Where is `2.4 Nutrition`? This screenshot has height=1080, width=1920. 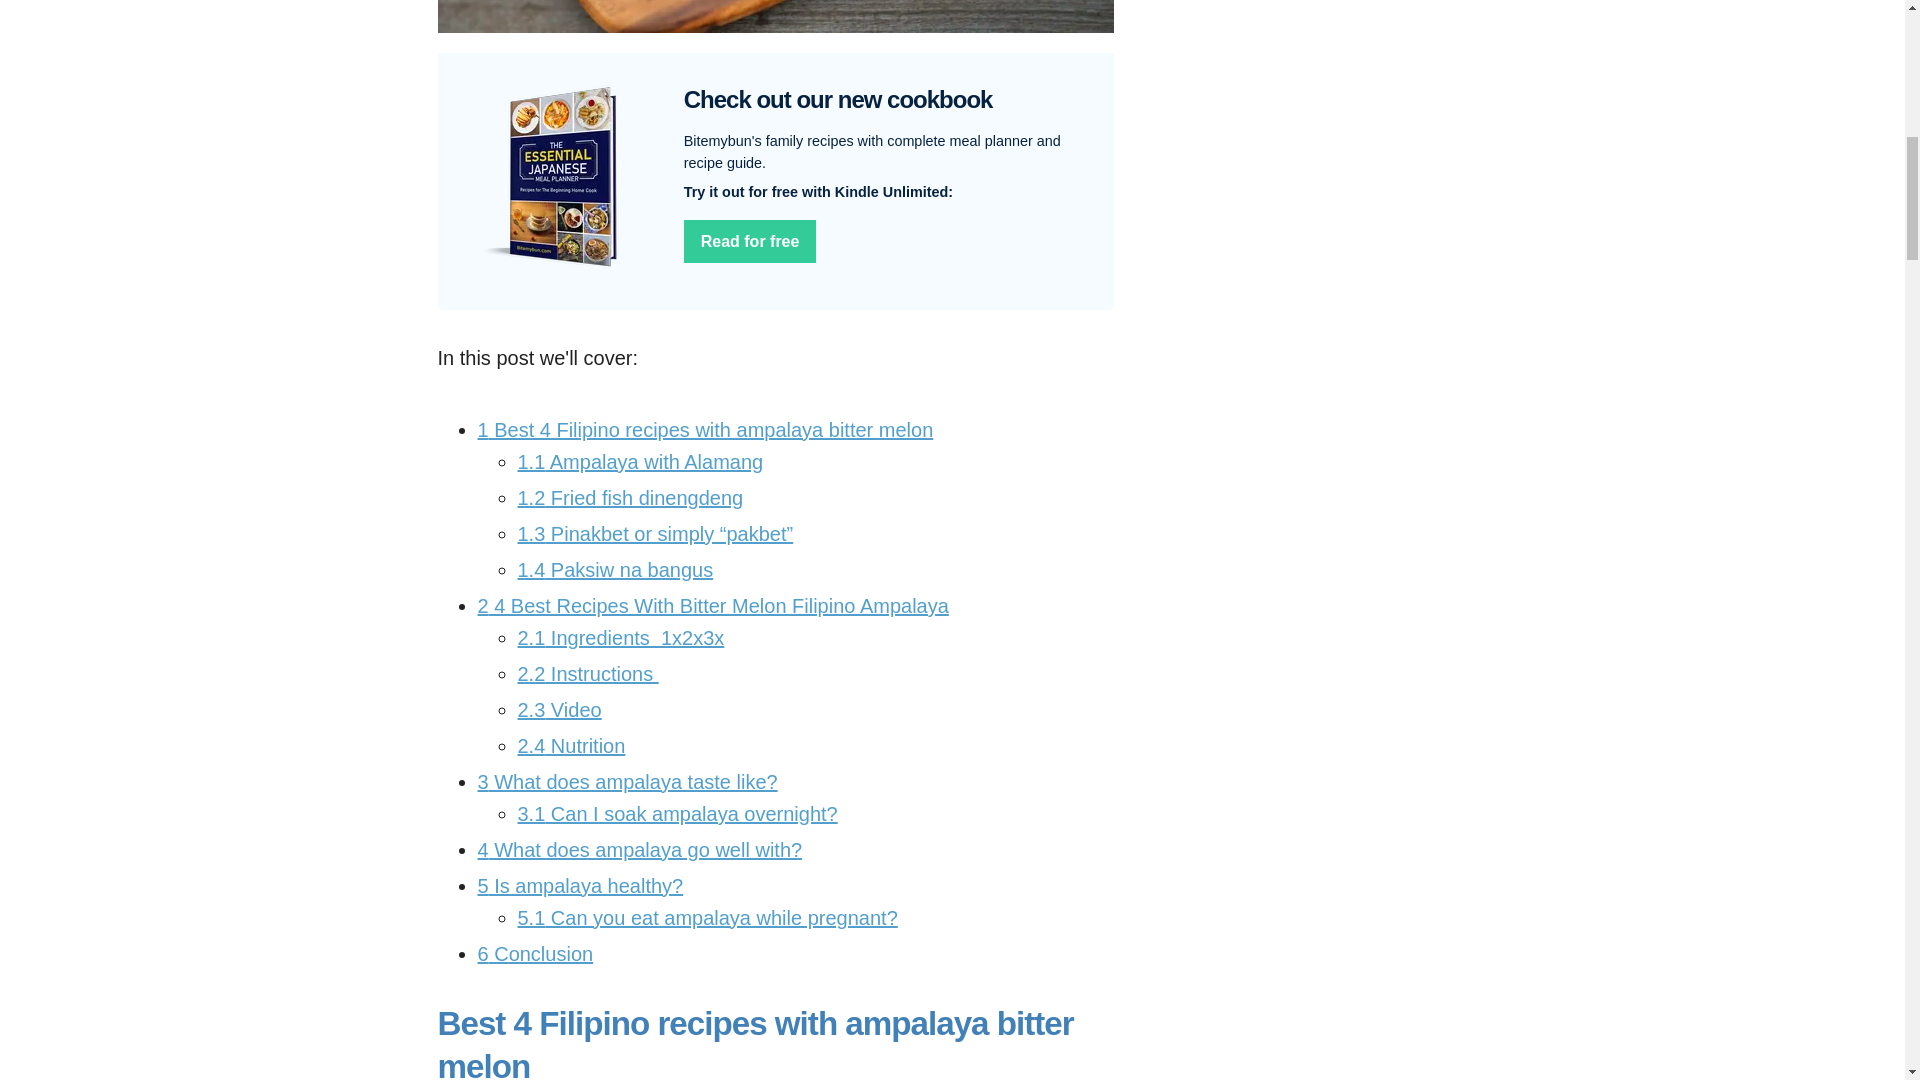
2.4 Nutrition is located at coordinates (572, 746).